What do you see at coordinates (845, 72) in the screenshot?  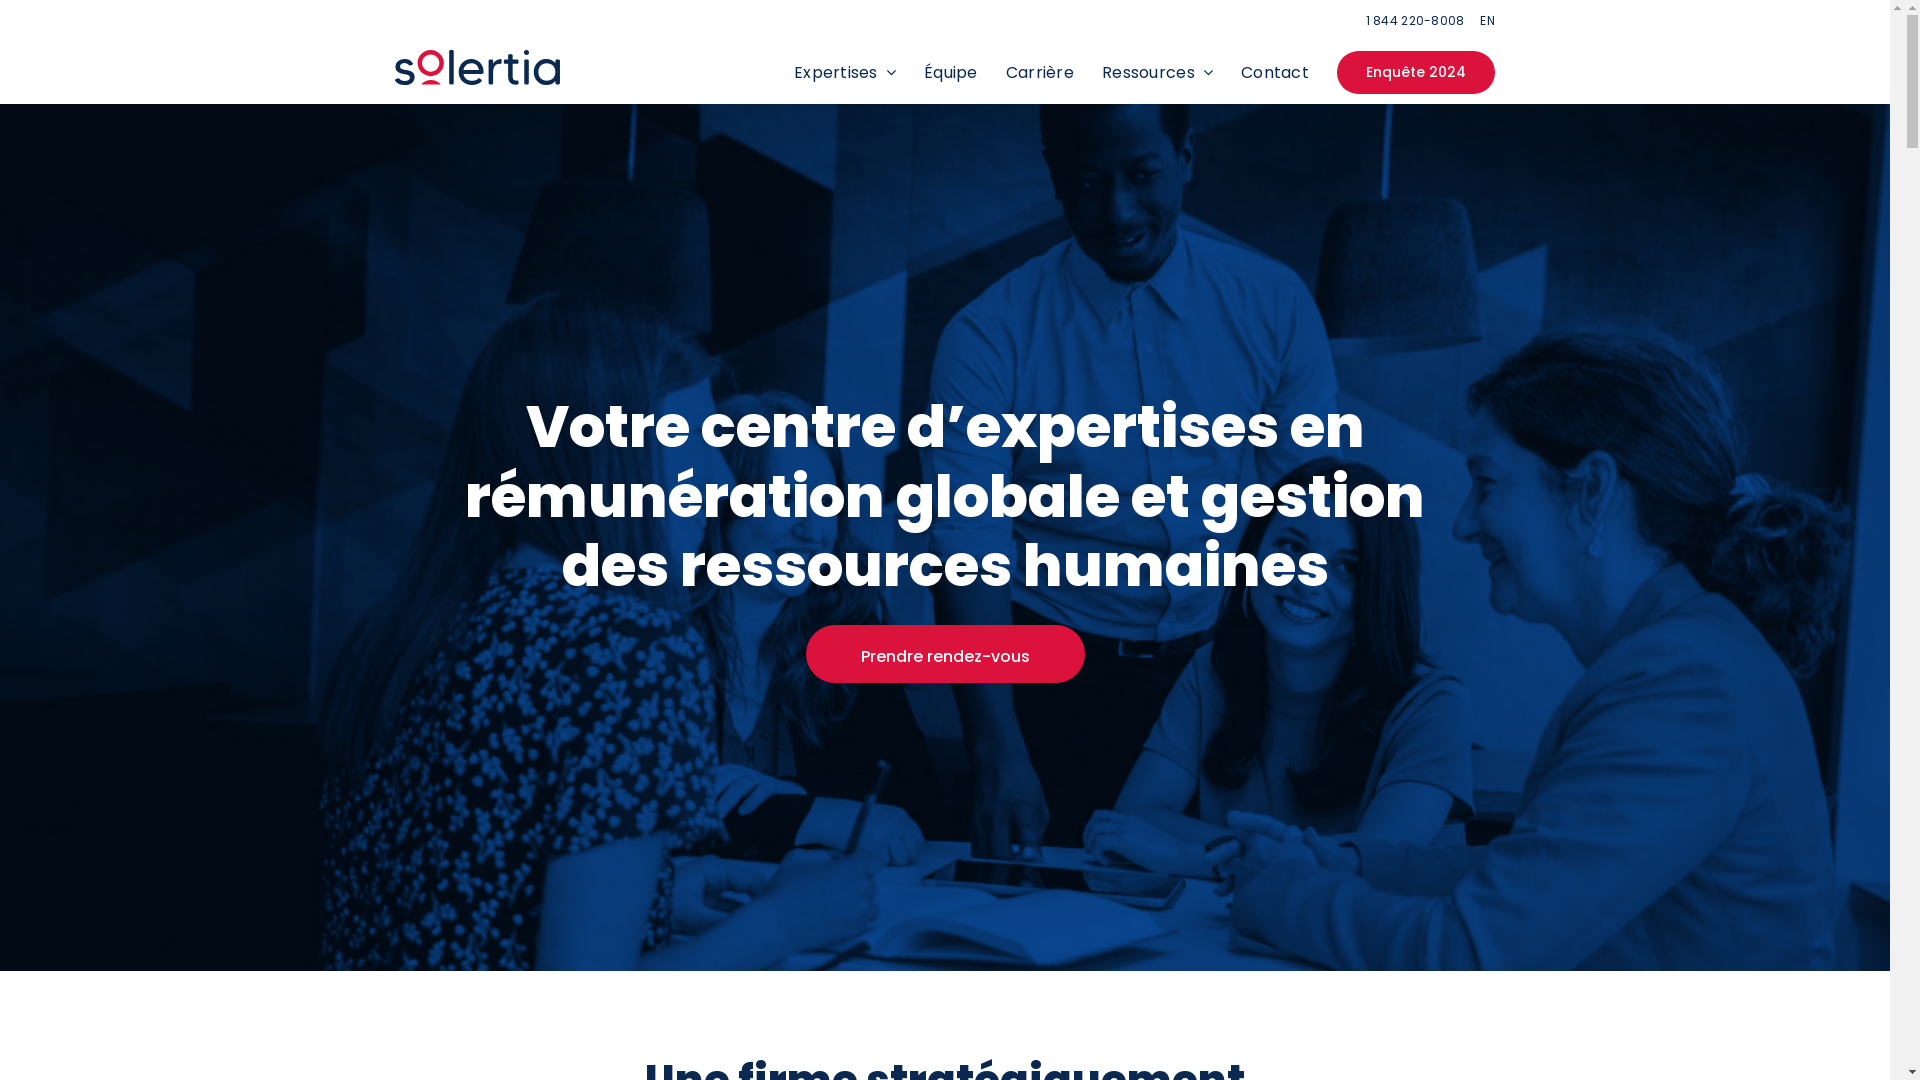 I see `Expertises` at bounding box center [845, 72].